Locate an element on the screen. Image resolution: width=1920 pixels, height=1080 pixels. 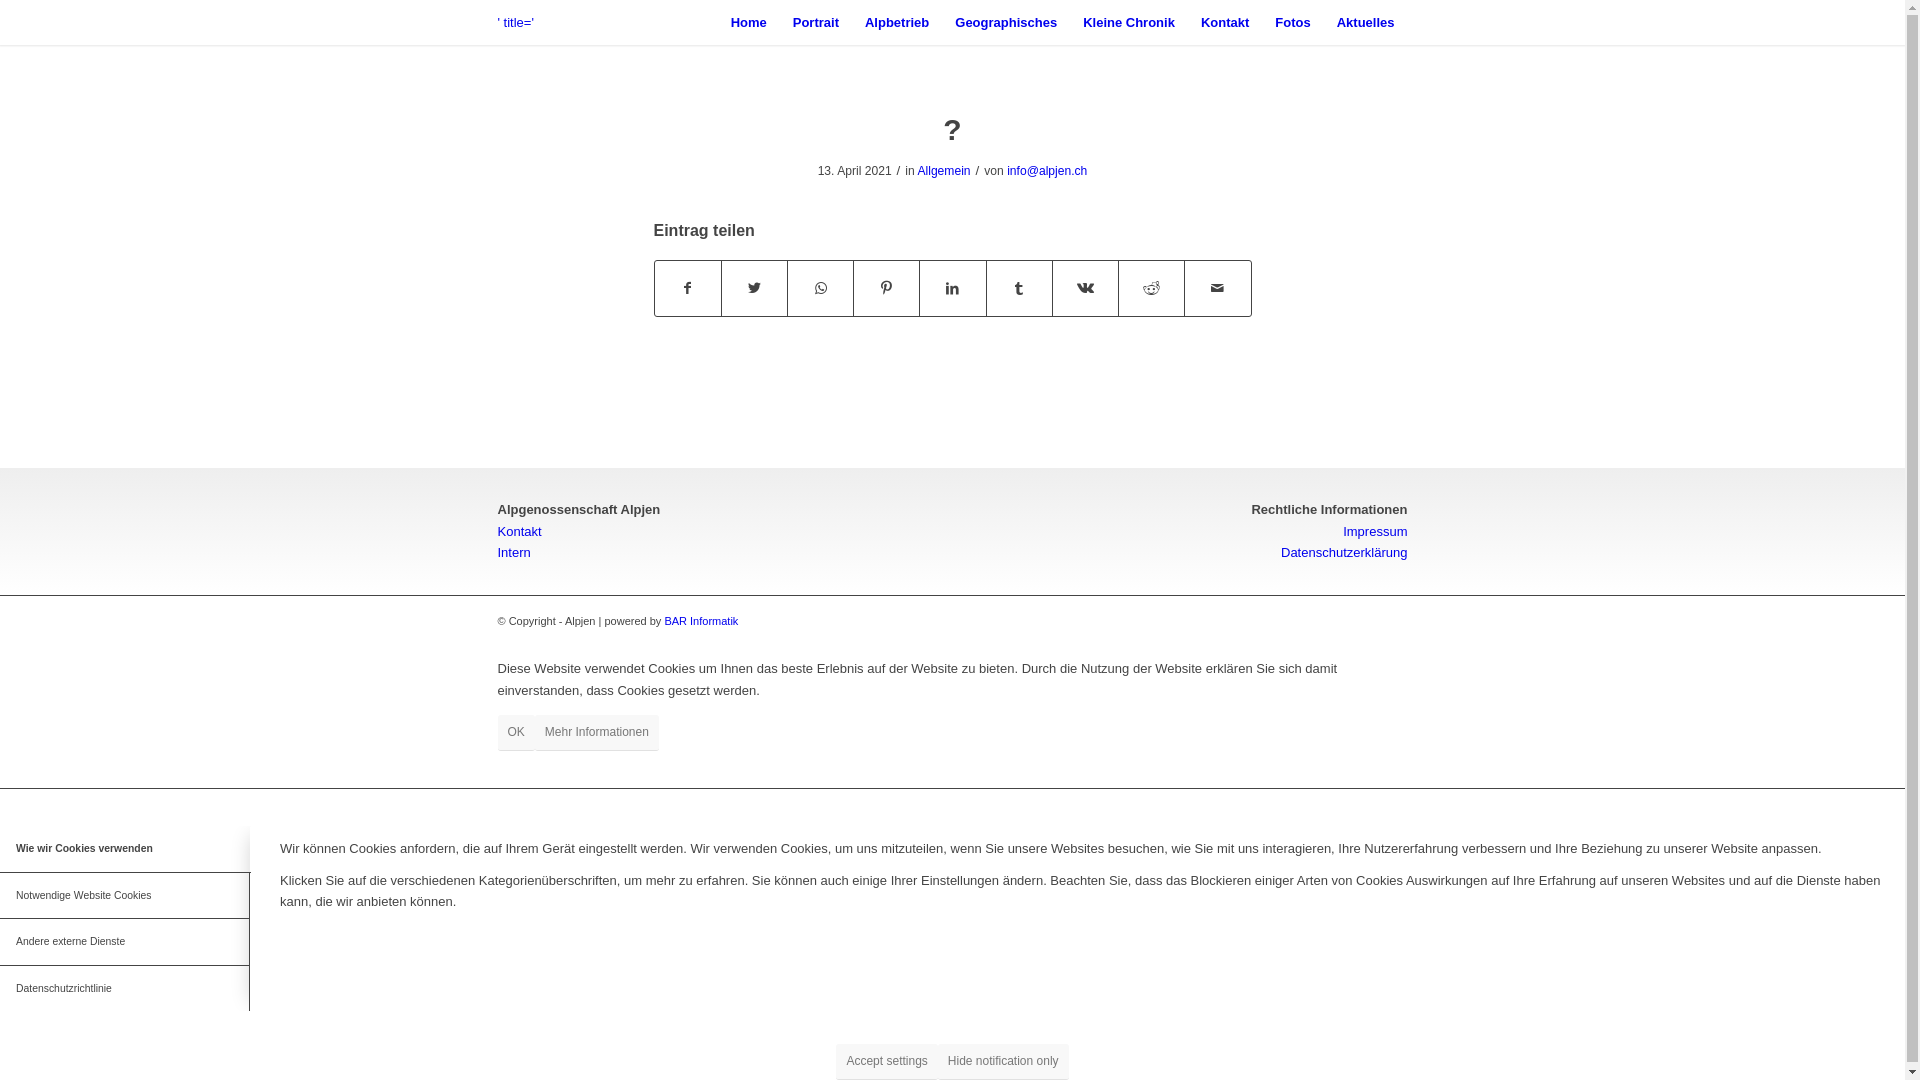
Allgemein is located at coordinates (944, 171).